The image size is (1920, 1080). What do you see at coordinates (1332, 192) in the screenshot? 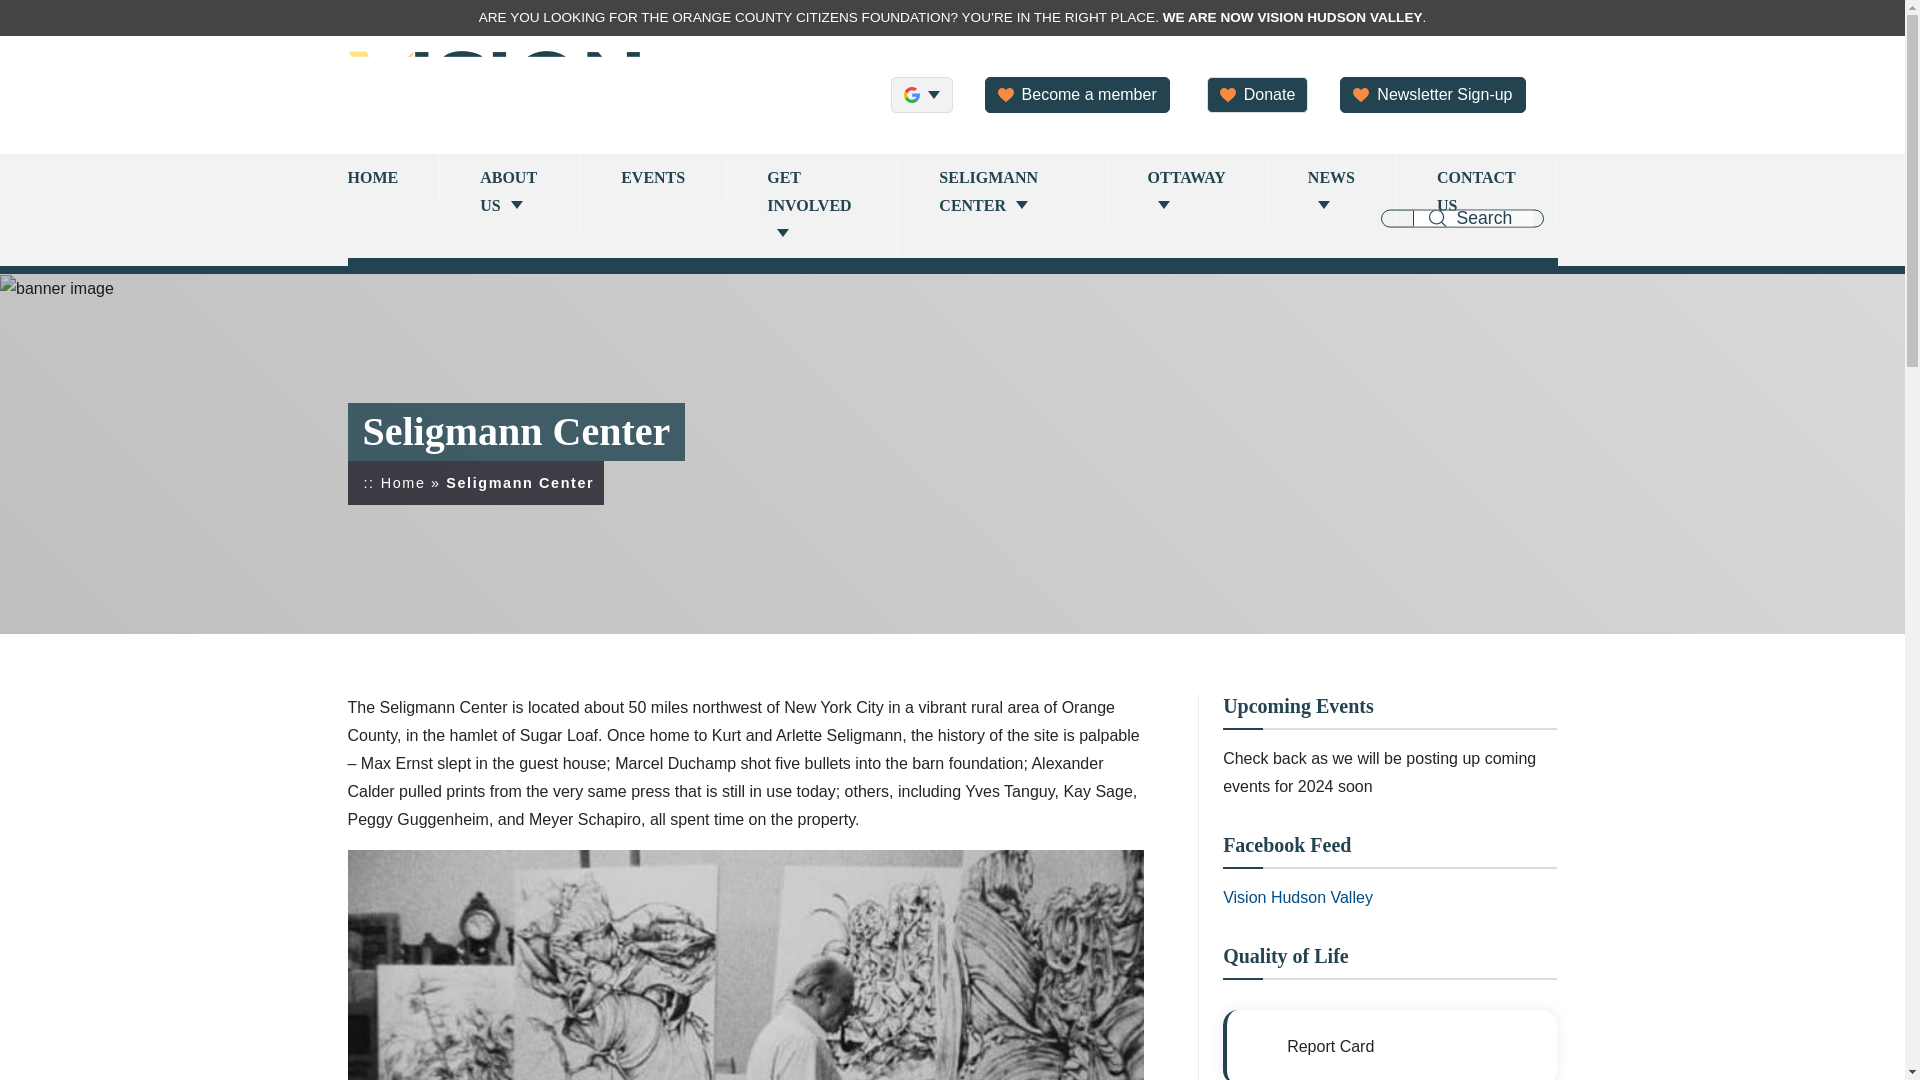
I see `NEWS` at bounding box center [1332, 192].